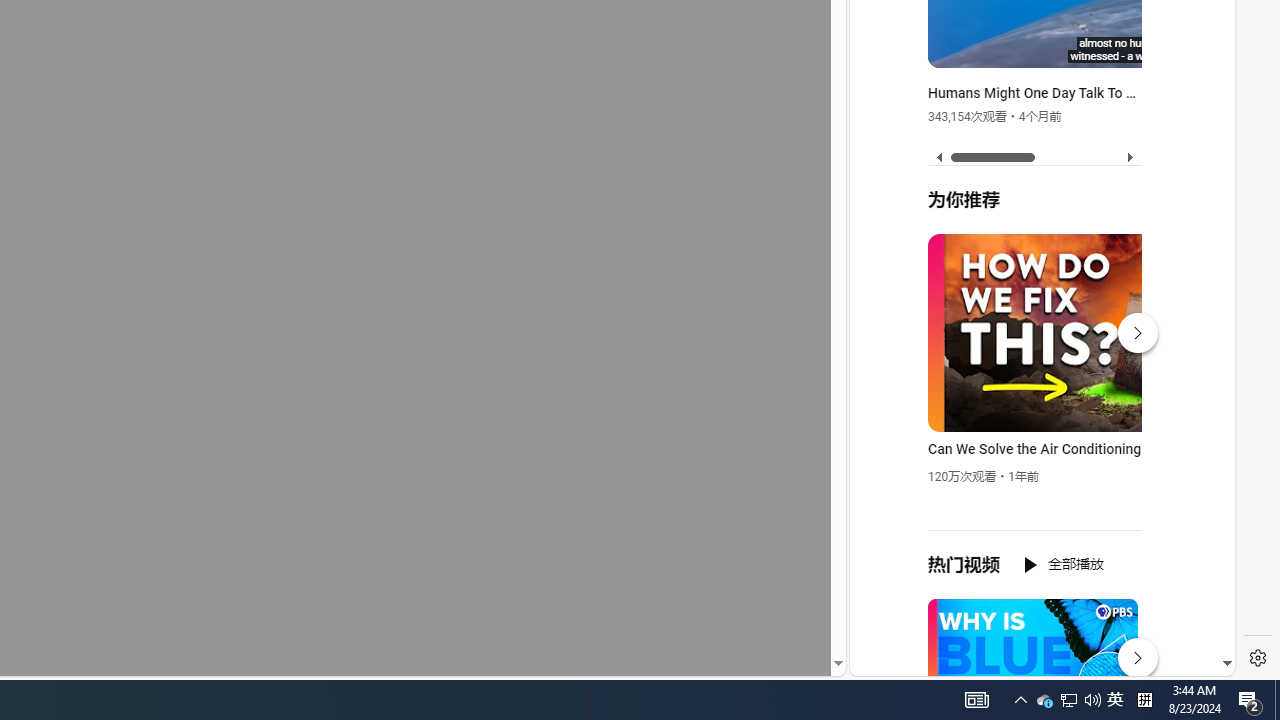 The image size is (1280, 720). I want to click on Click to scroll right, so click(1196, 84).